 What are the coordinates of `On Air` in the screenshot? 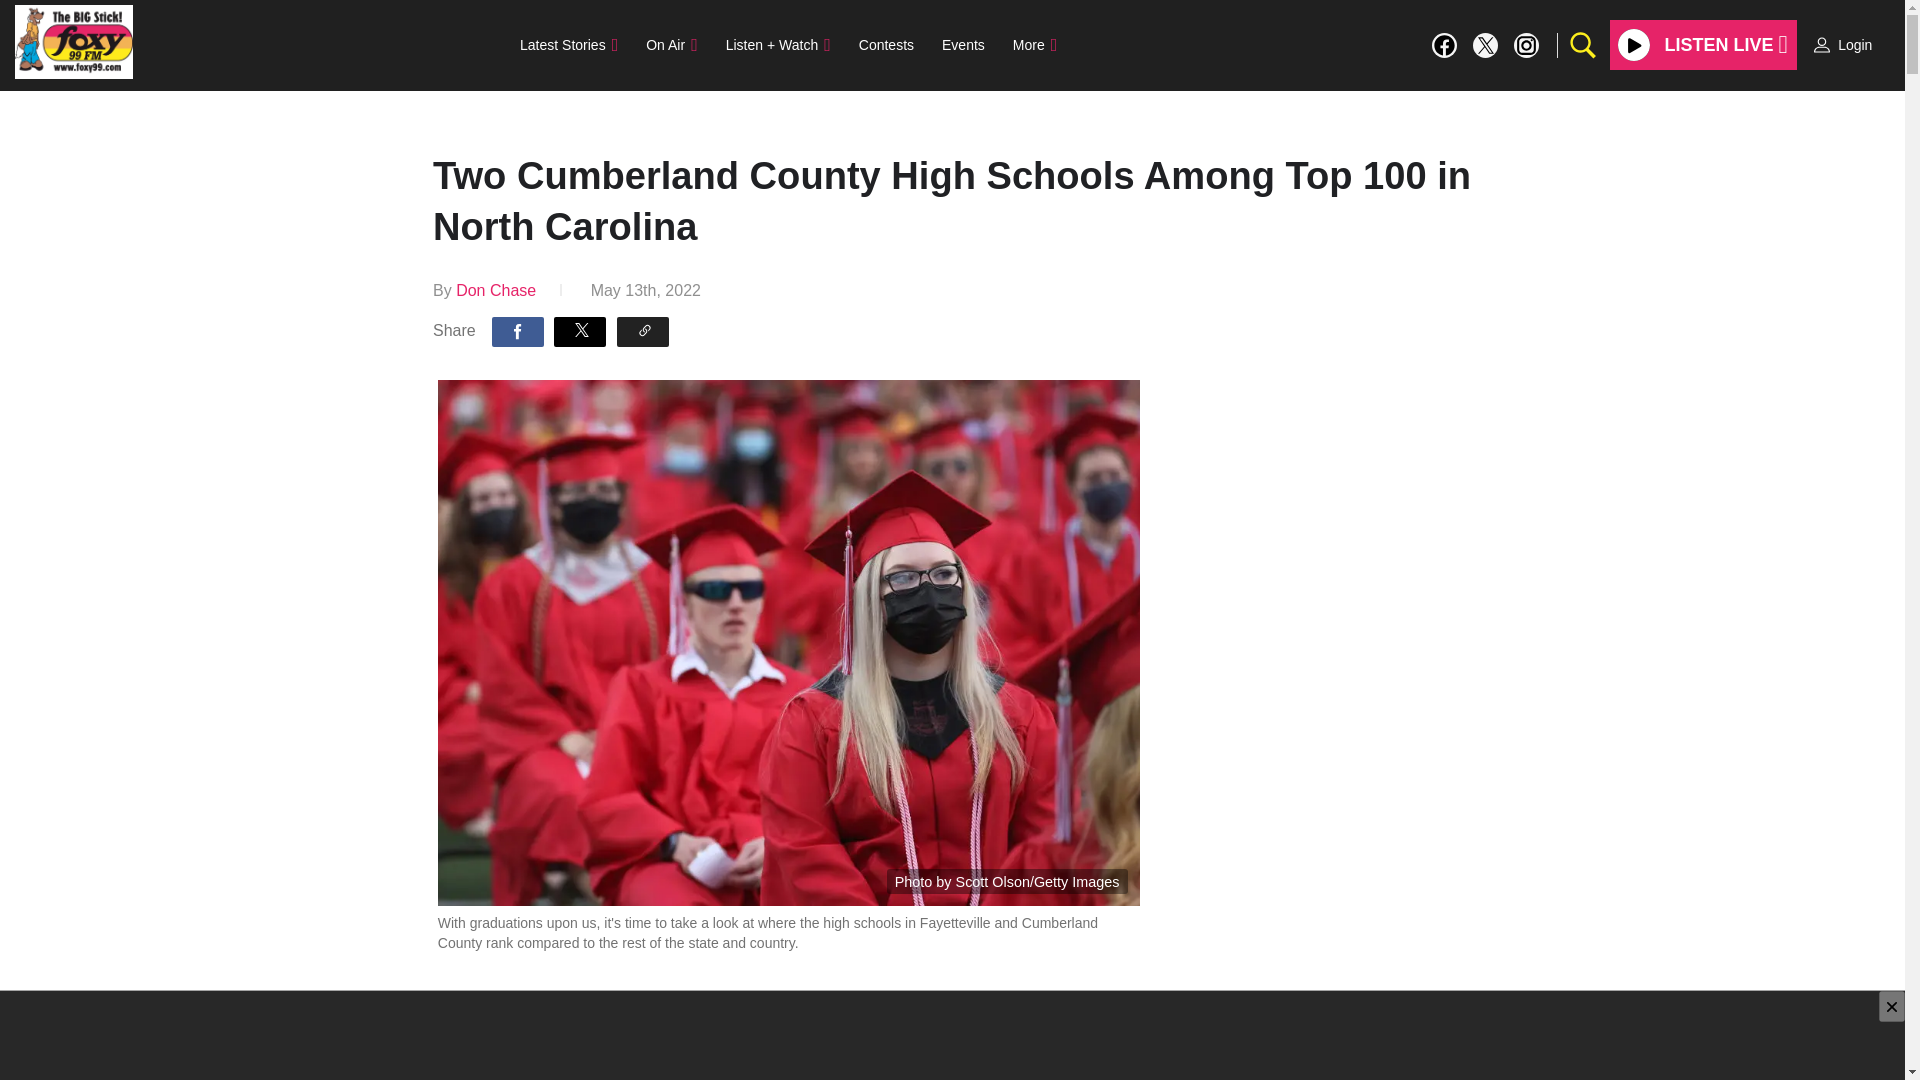 It's located at (670, 44).